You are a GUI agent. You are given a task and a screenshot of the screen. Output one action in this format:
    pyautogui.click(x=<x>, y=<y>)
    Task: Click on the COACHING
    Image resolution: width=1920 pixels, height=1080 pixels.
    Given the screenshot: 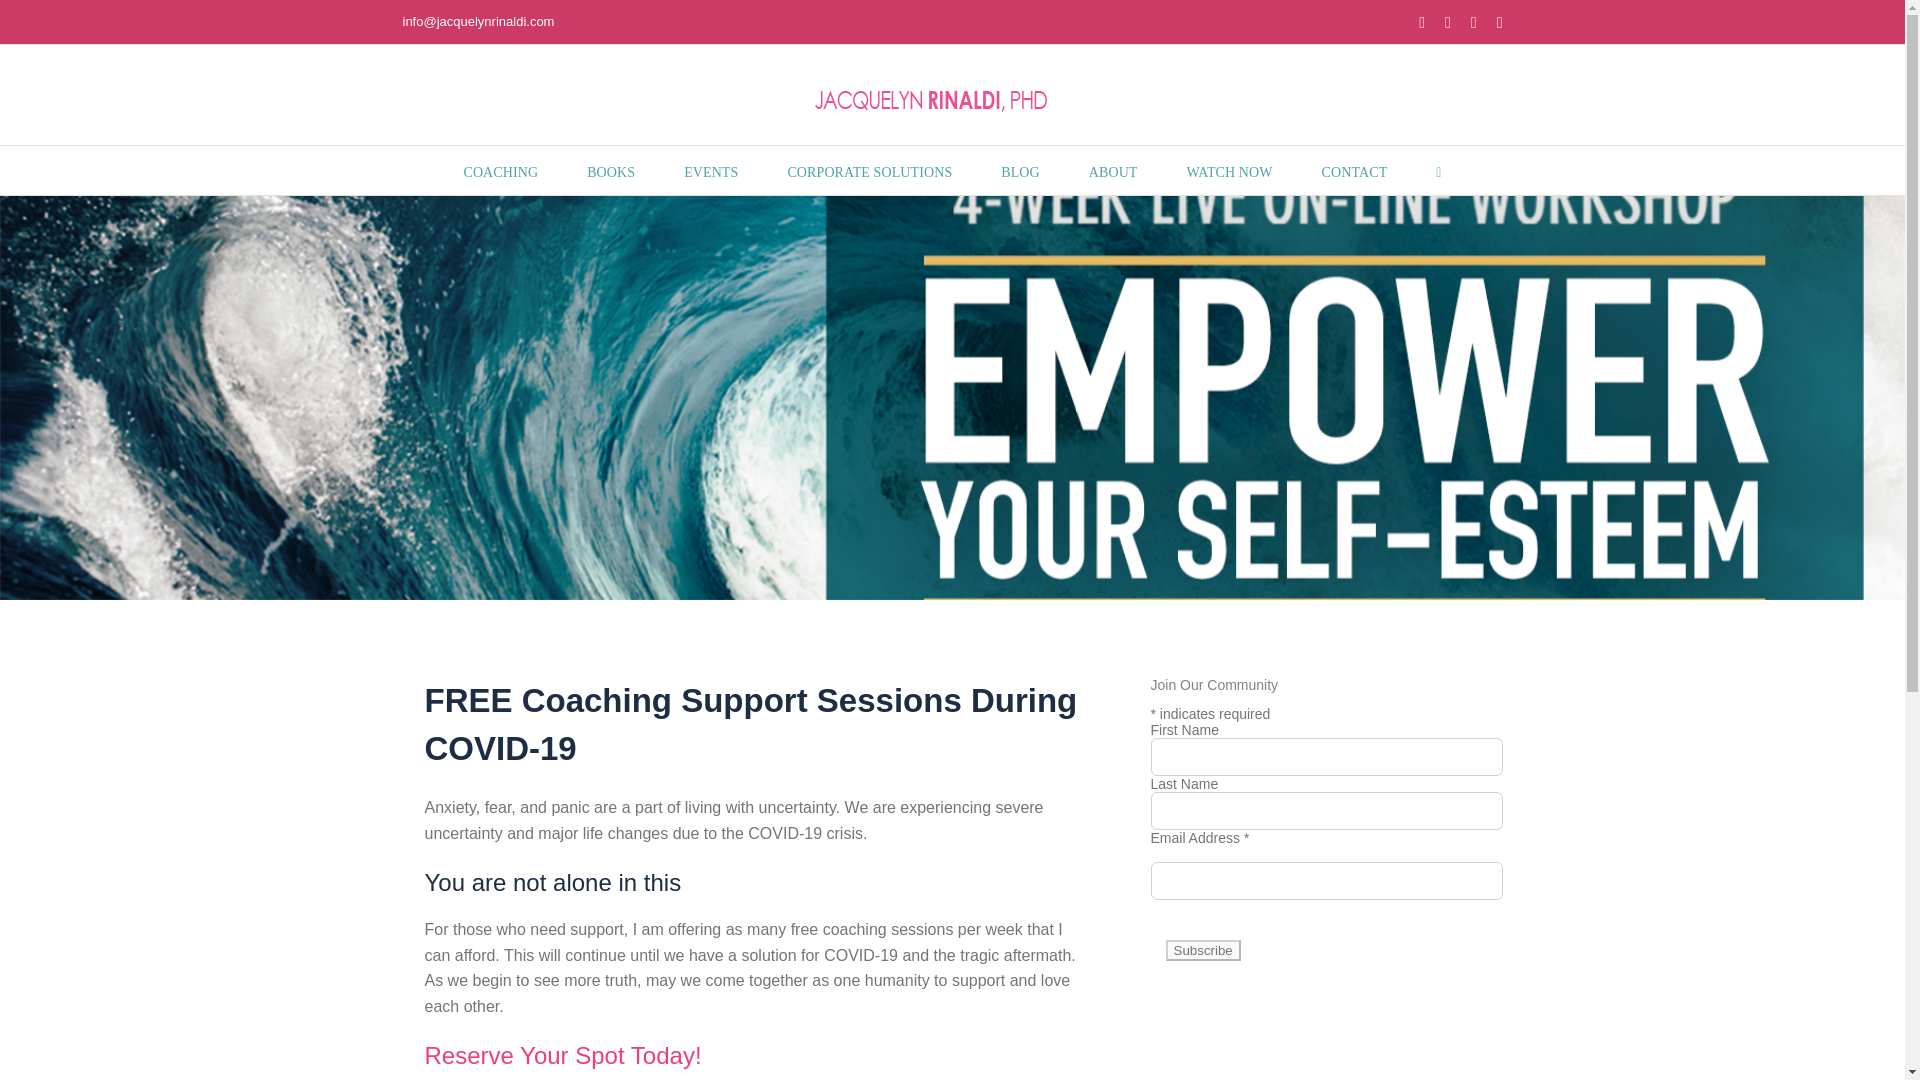 What is the action you would take?
    pyautogui.click(x=500, y=170)
    